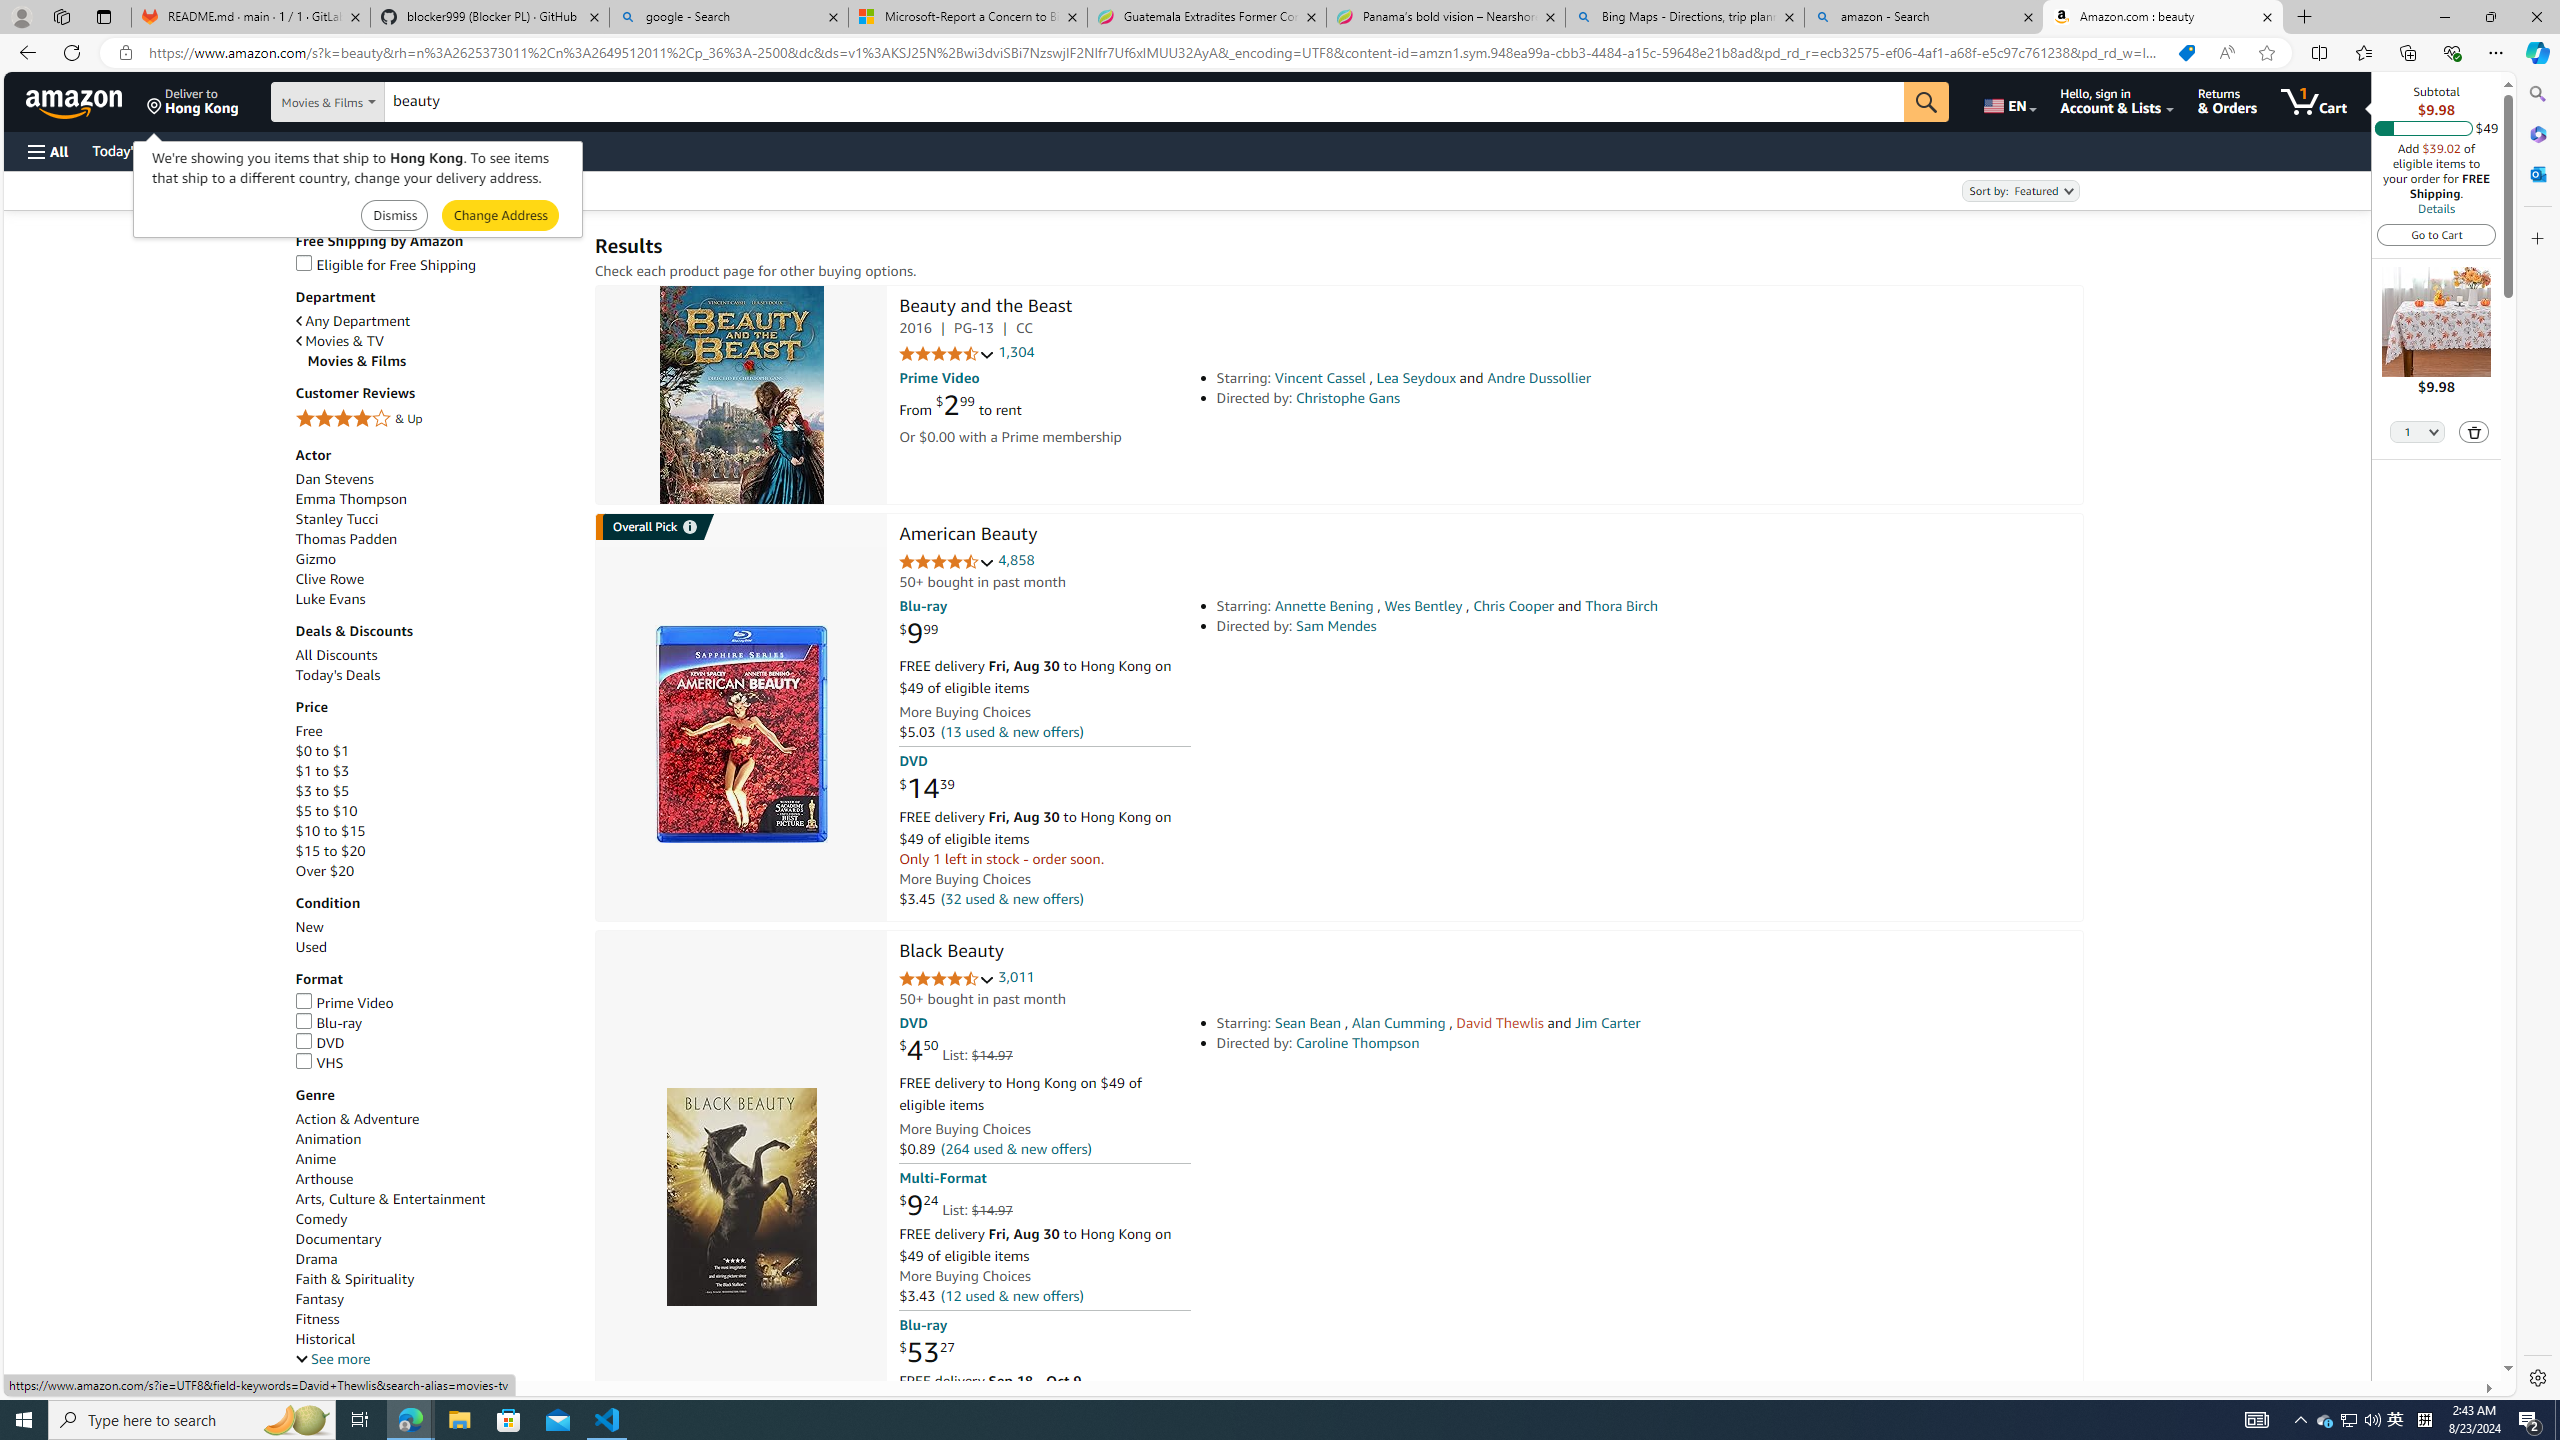 This screenshot has width=2560, height=1440. I want to click on Lea Seydoux, so click(1416, 378).